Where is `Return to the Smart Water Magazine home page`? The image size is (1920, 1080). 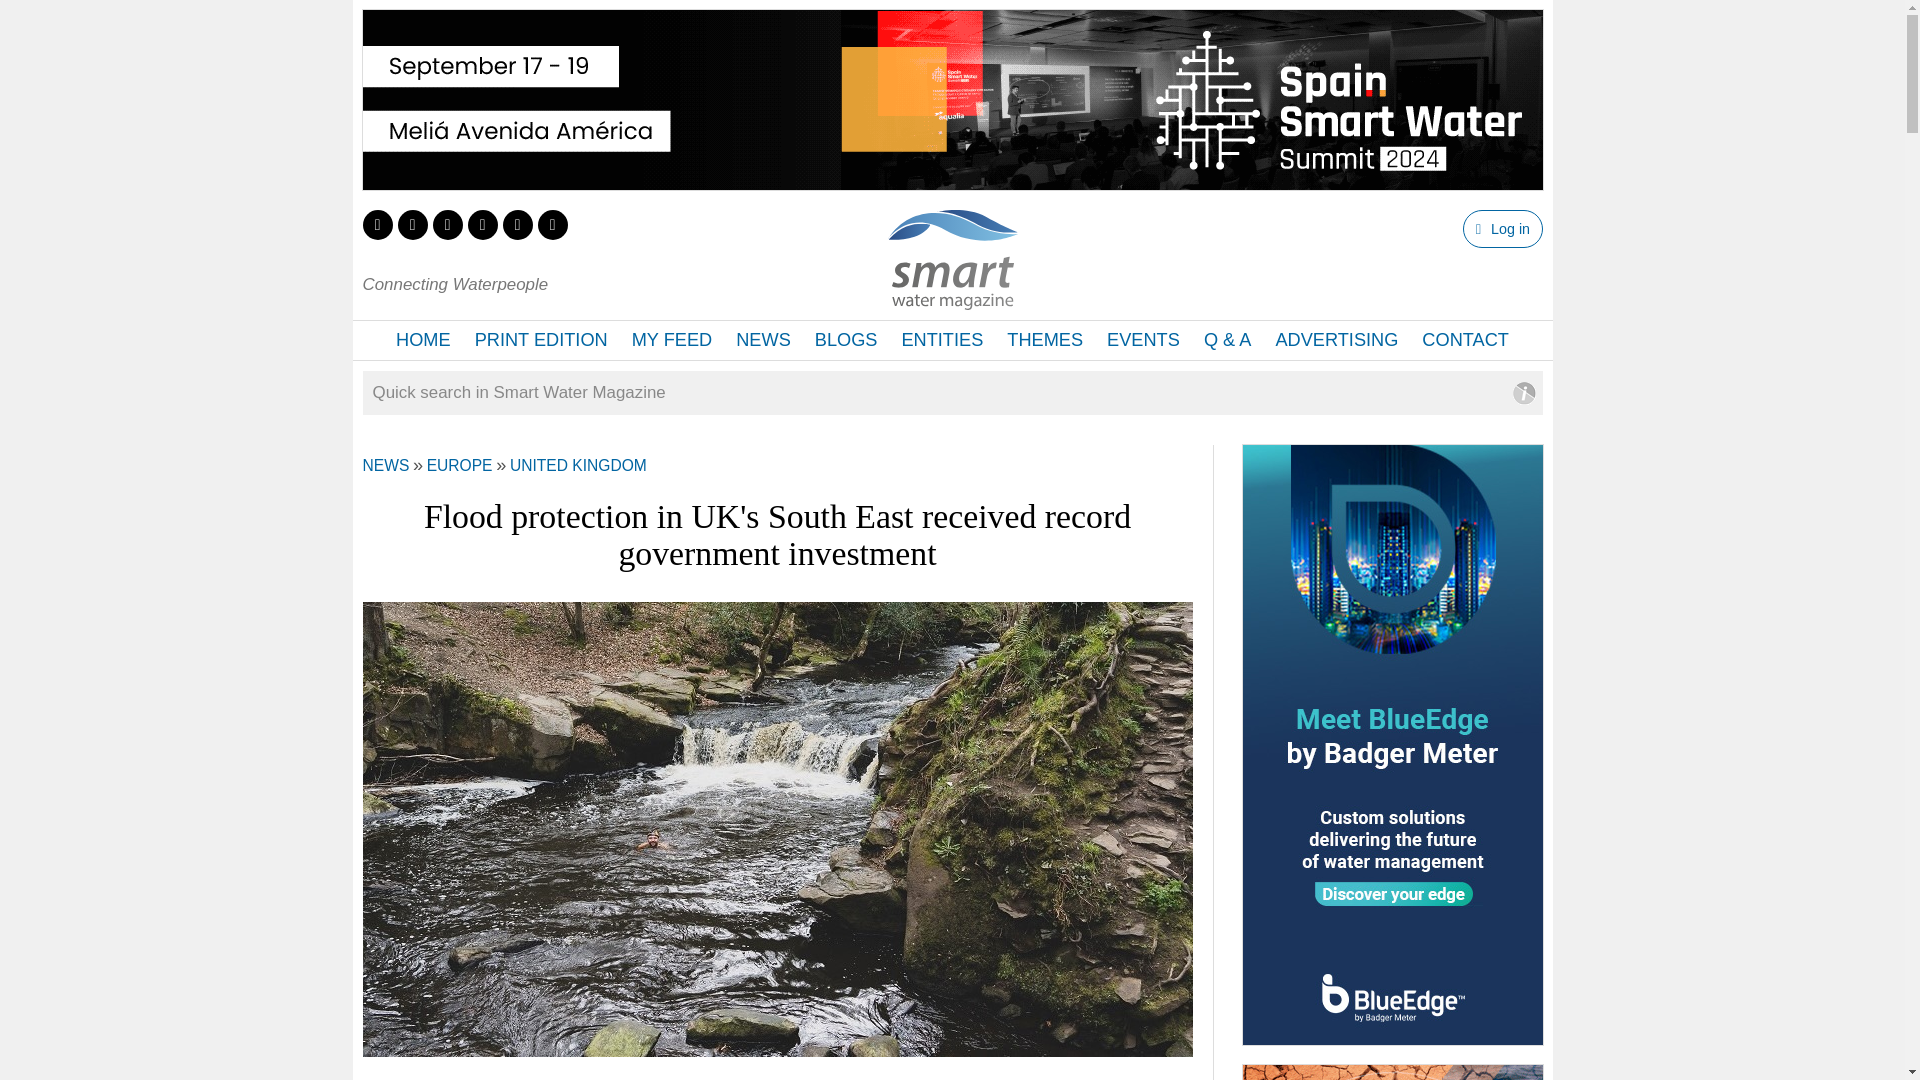 Return to the Smart Water Magazine home page is located at coordinates (952, 298).